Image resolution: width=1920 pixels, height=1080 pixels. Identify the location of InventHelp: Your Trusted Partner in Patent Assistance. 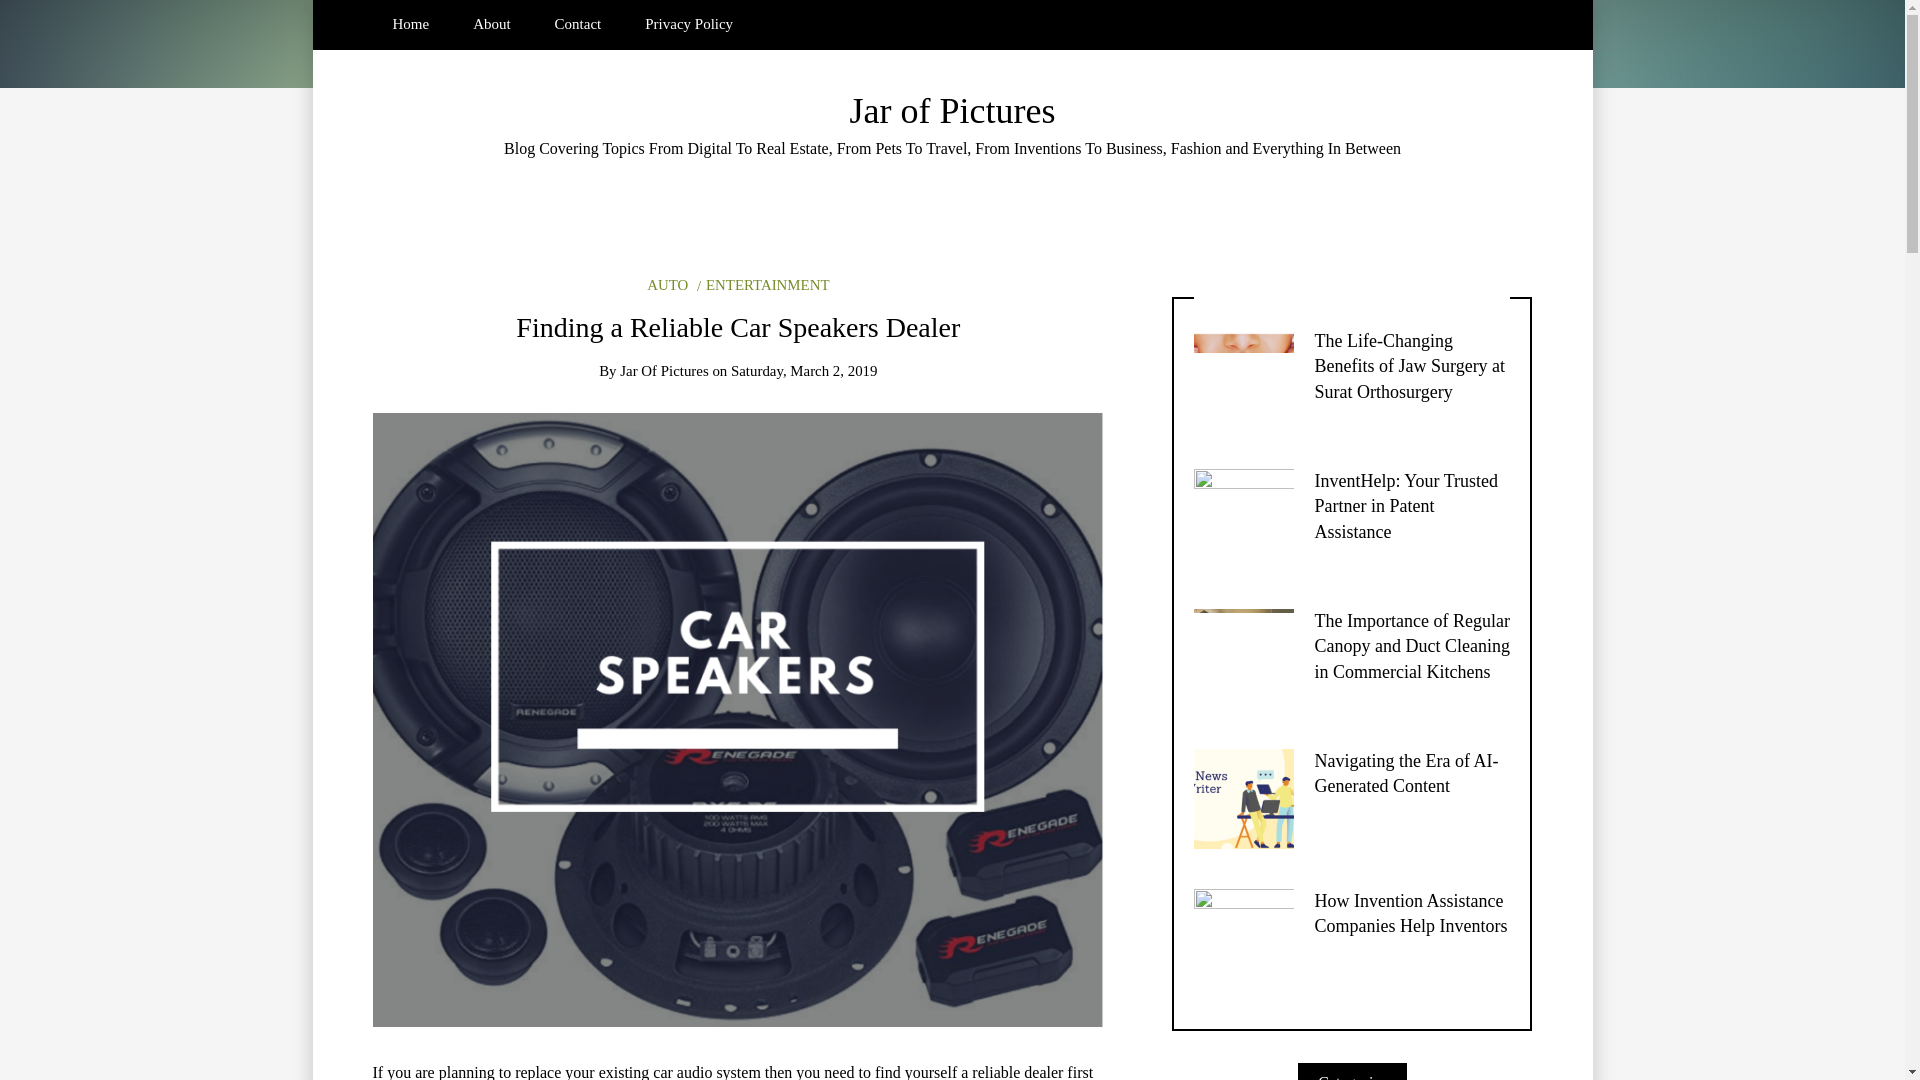
(1405, 506).